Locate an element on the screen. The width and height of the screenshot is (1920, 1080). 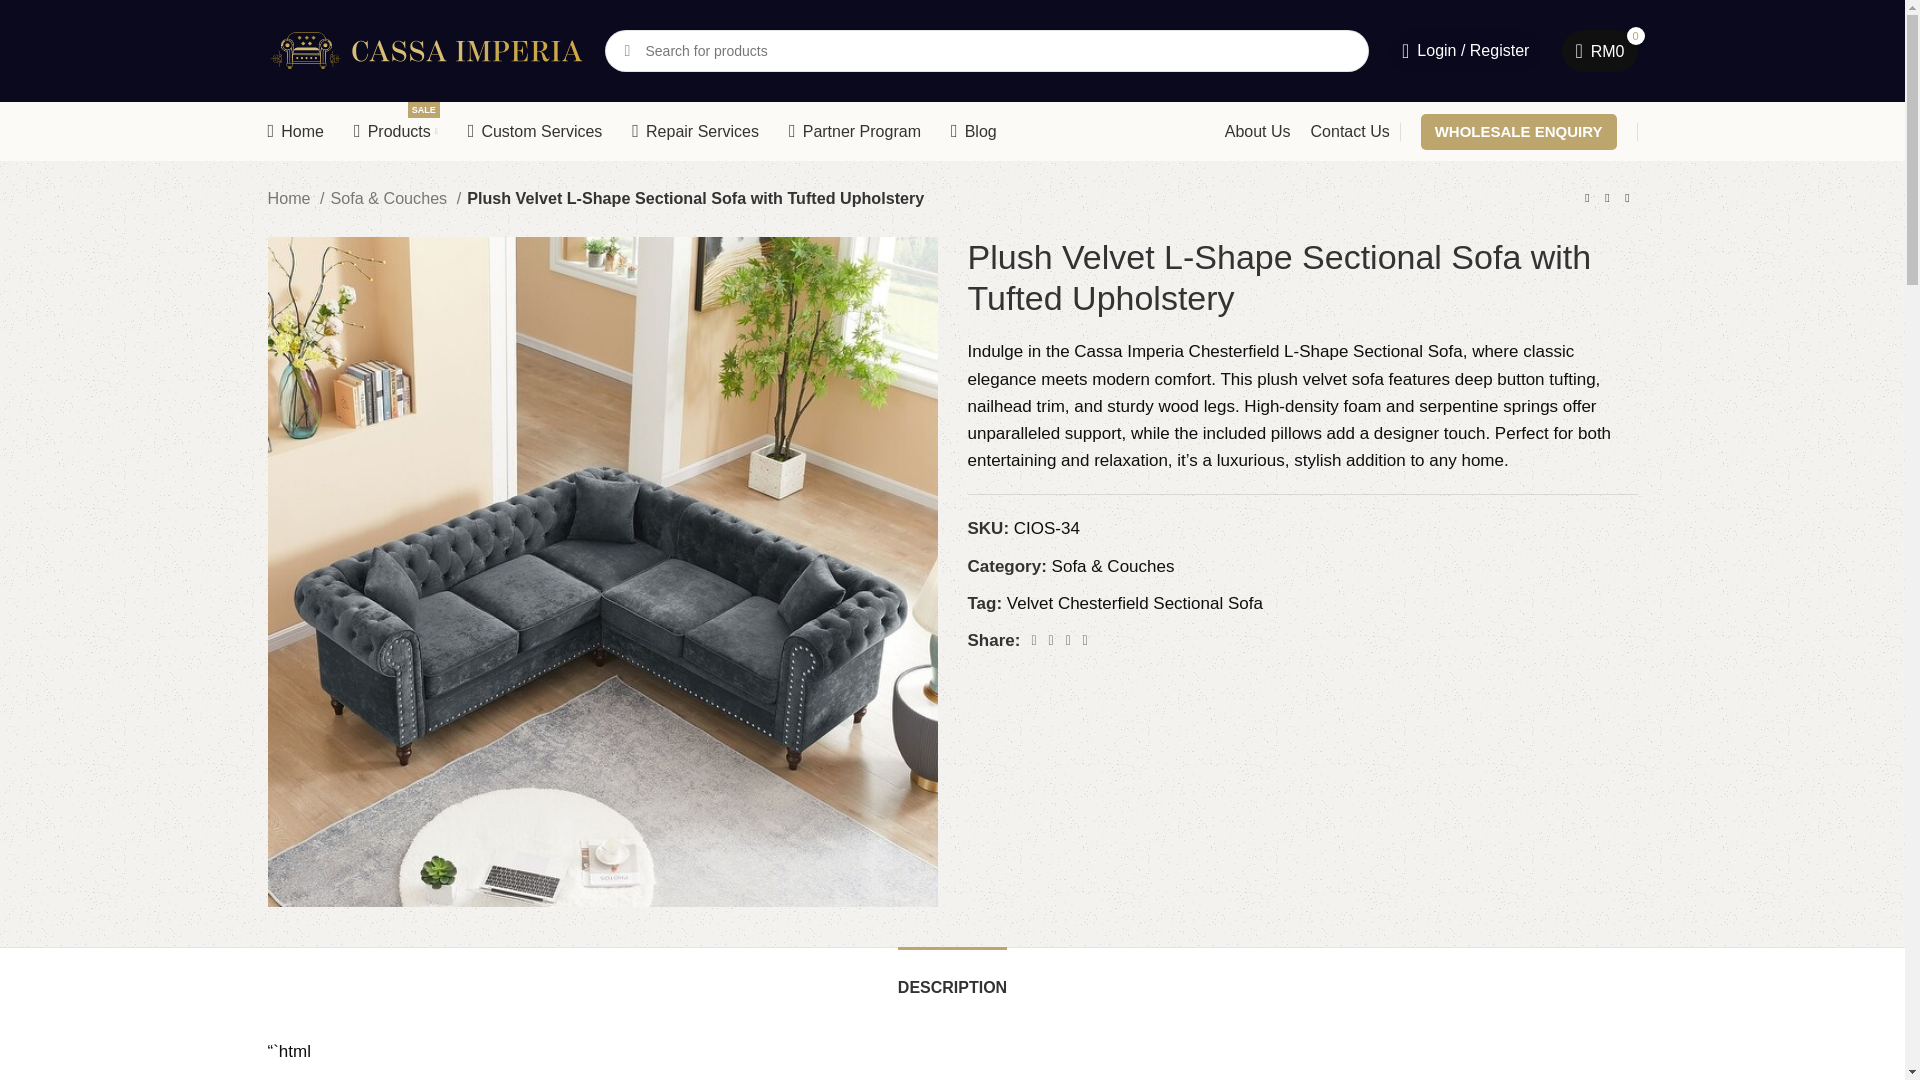
Shopping cart is located at coordinates (1350, 132).